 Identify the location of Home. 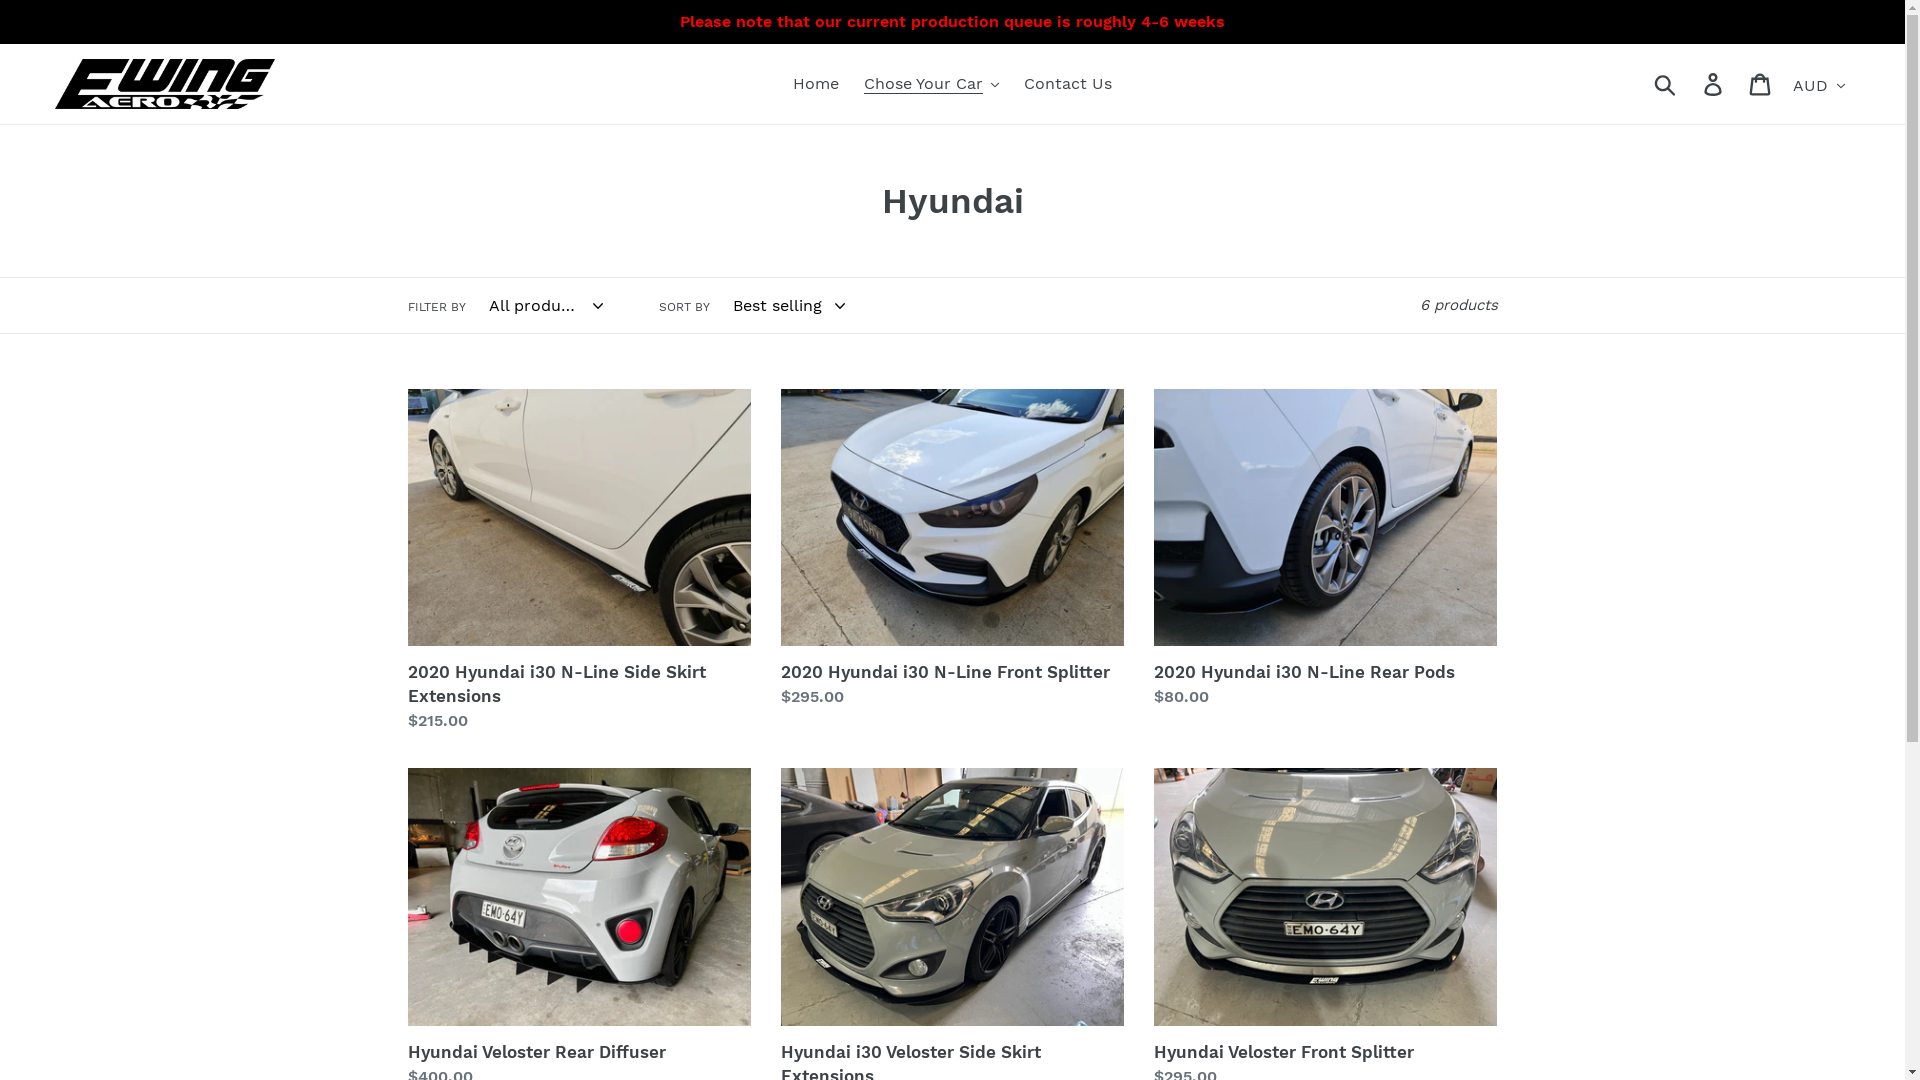
(816, 84).